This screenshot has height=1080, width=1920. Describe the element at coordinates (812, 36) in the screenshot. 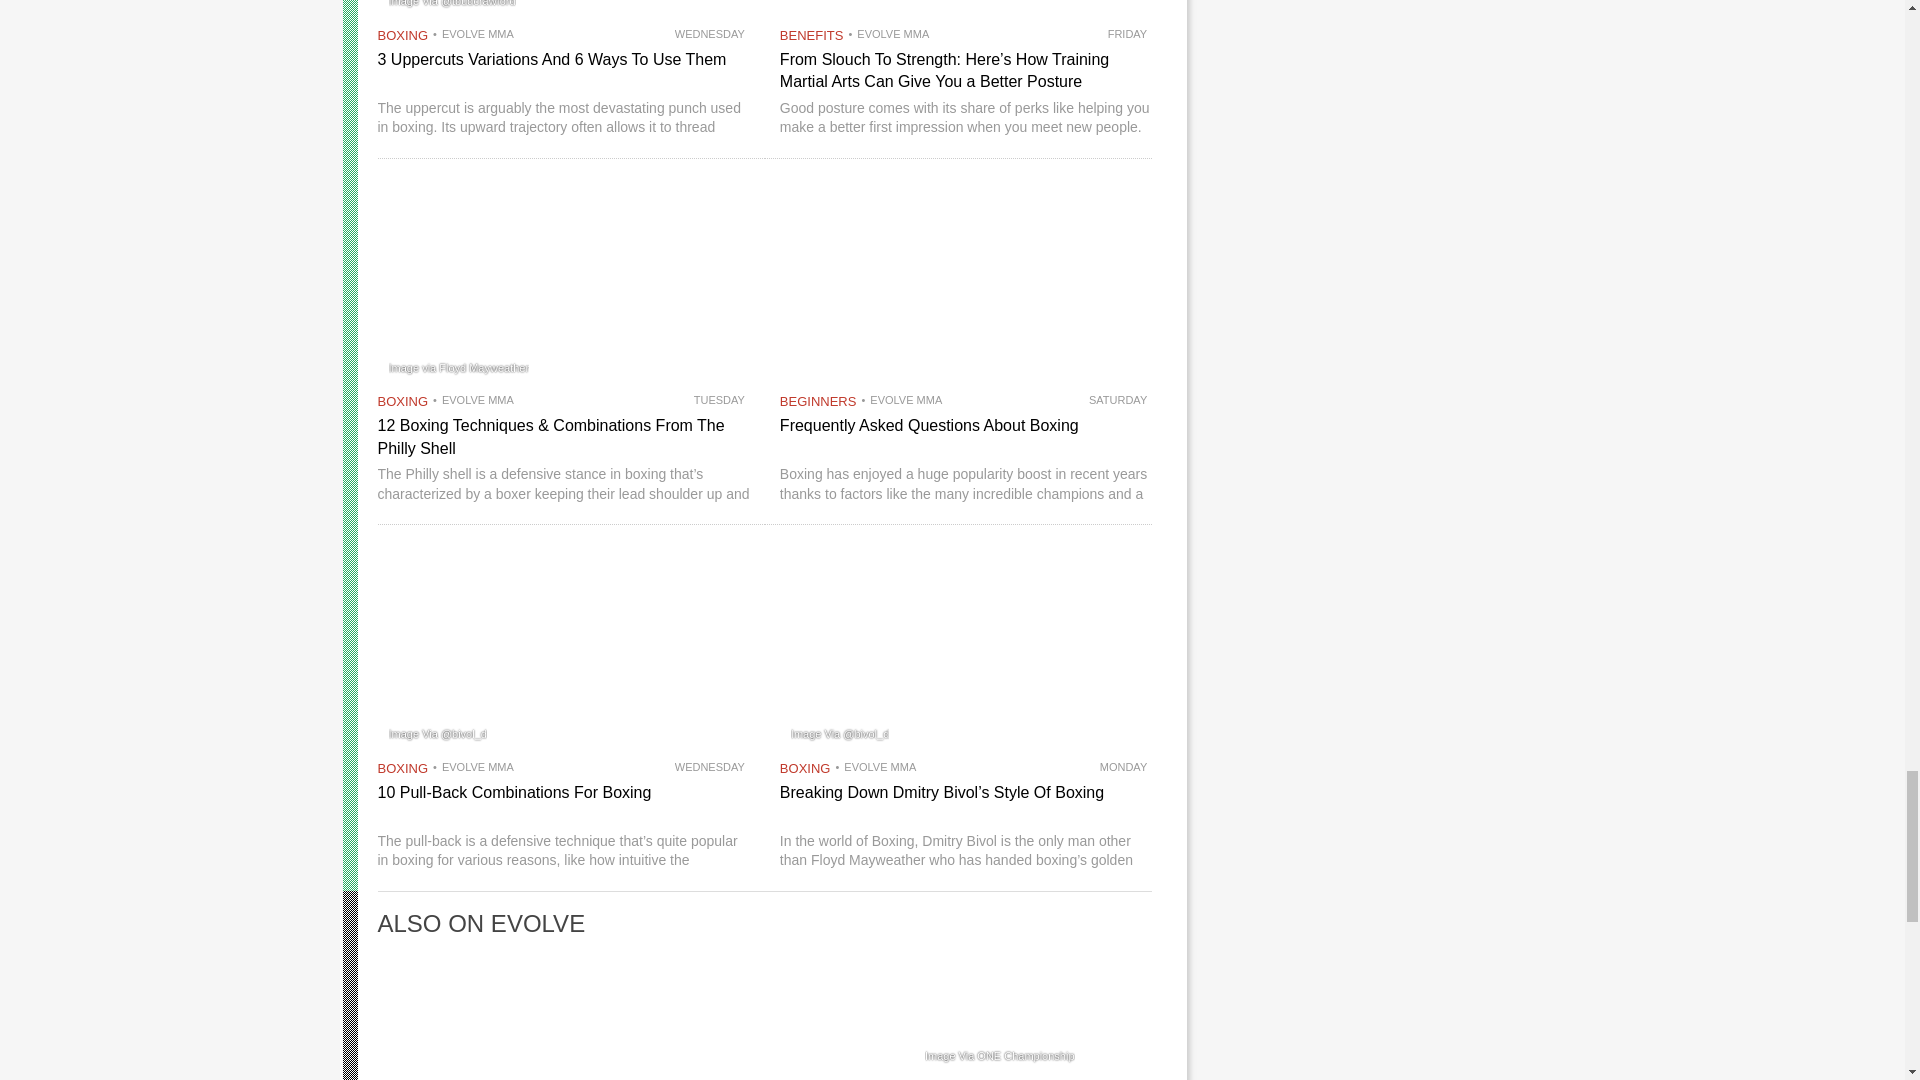

I see `Benefits` at that location.